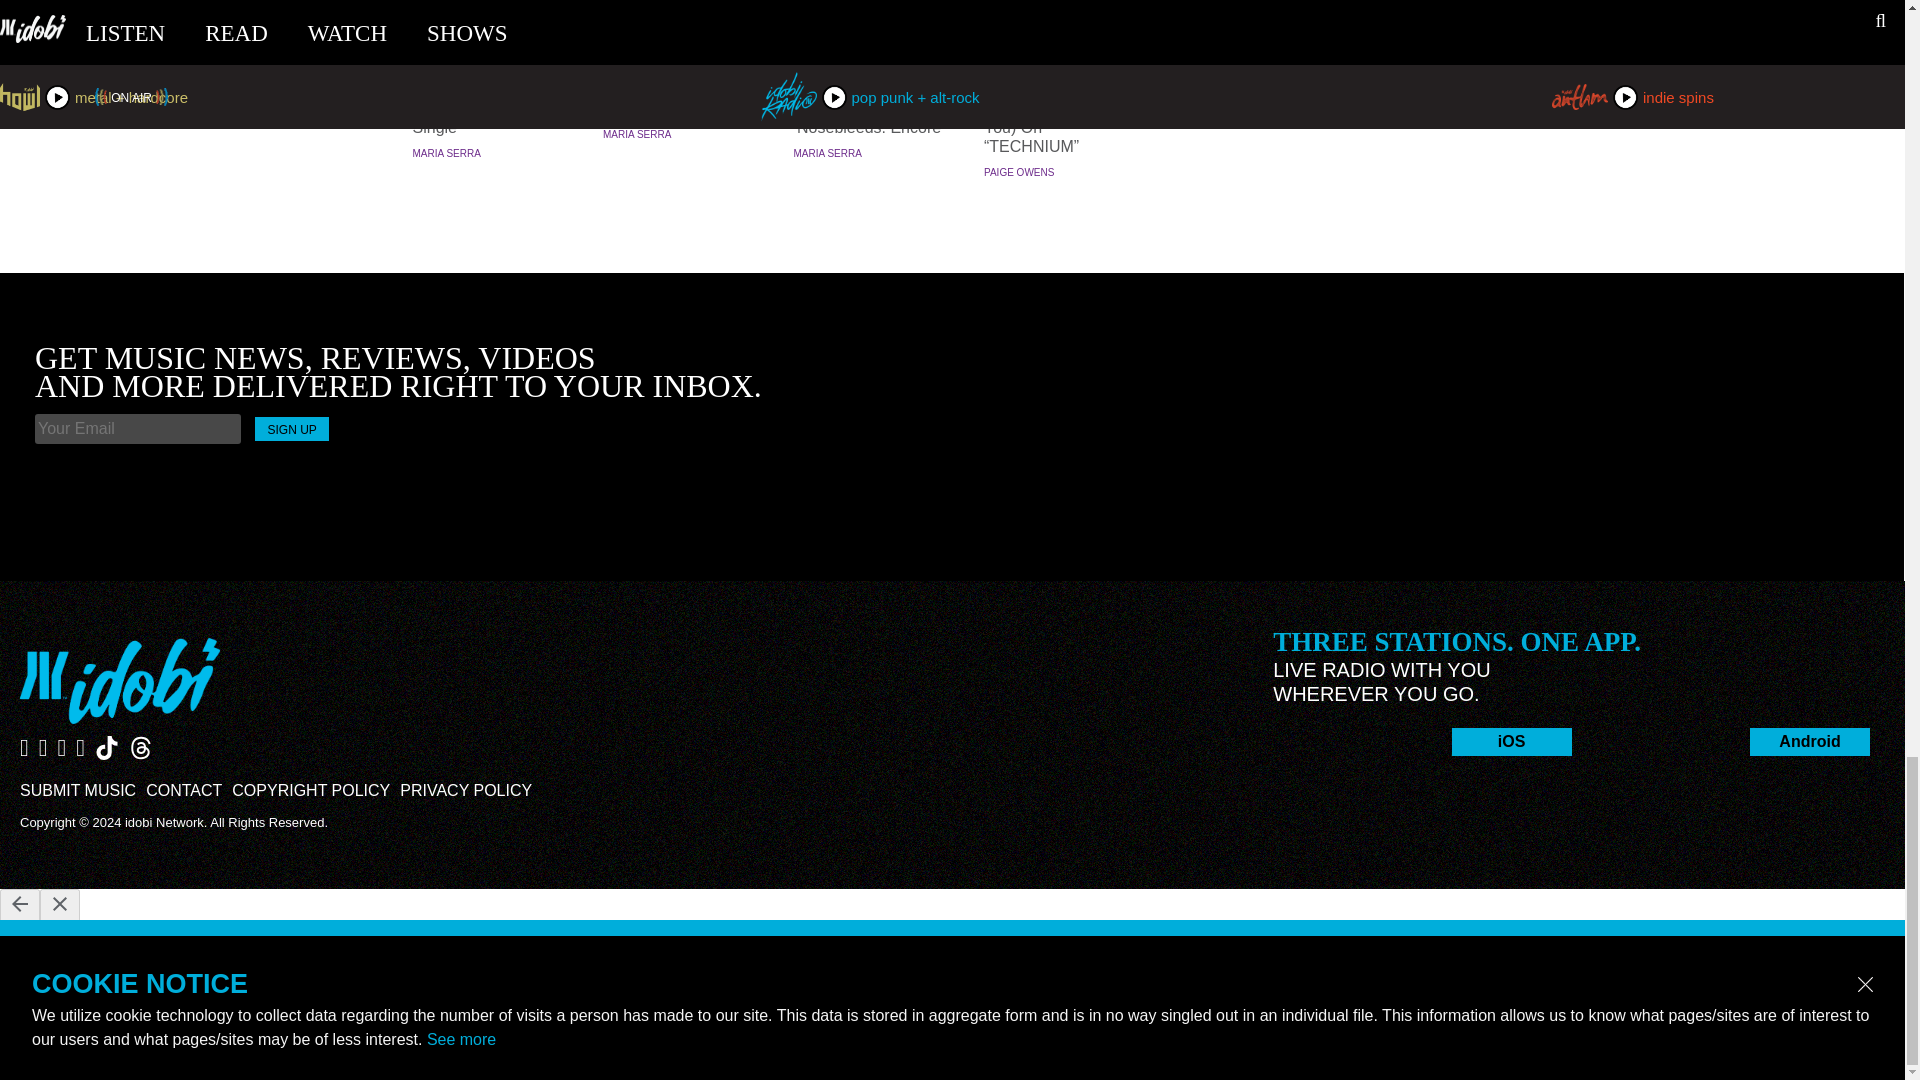 The height and width of the screenshot is (1080, 1920). Describe the element at coordinates (1018, 172) in the screenshot. I see `PAIGE OWENS` at that location.